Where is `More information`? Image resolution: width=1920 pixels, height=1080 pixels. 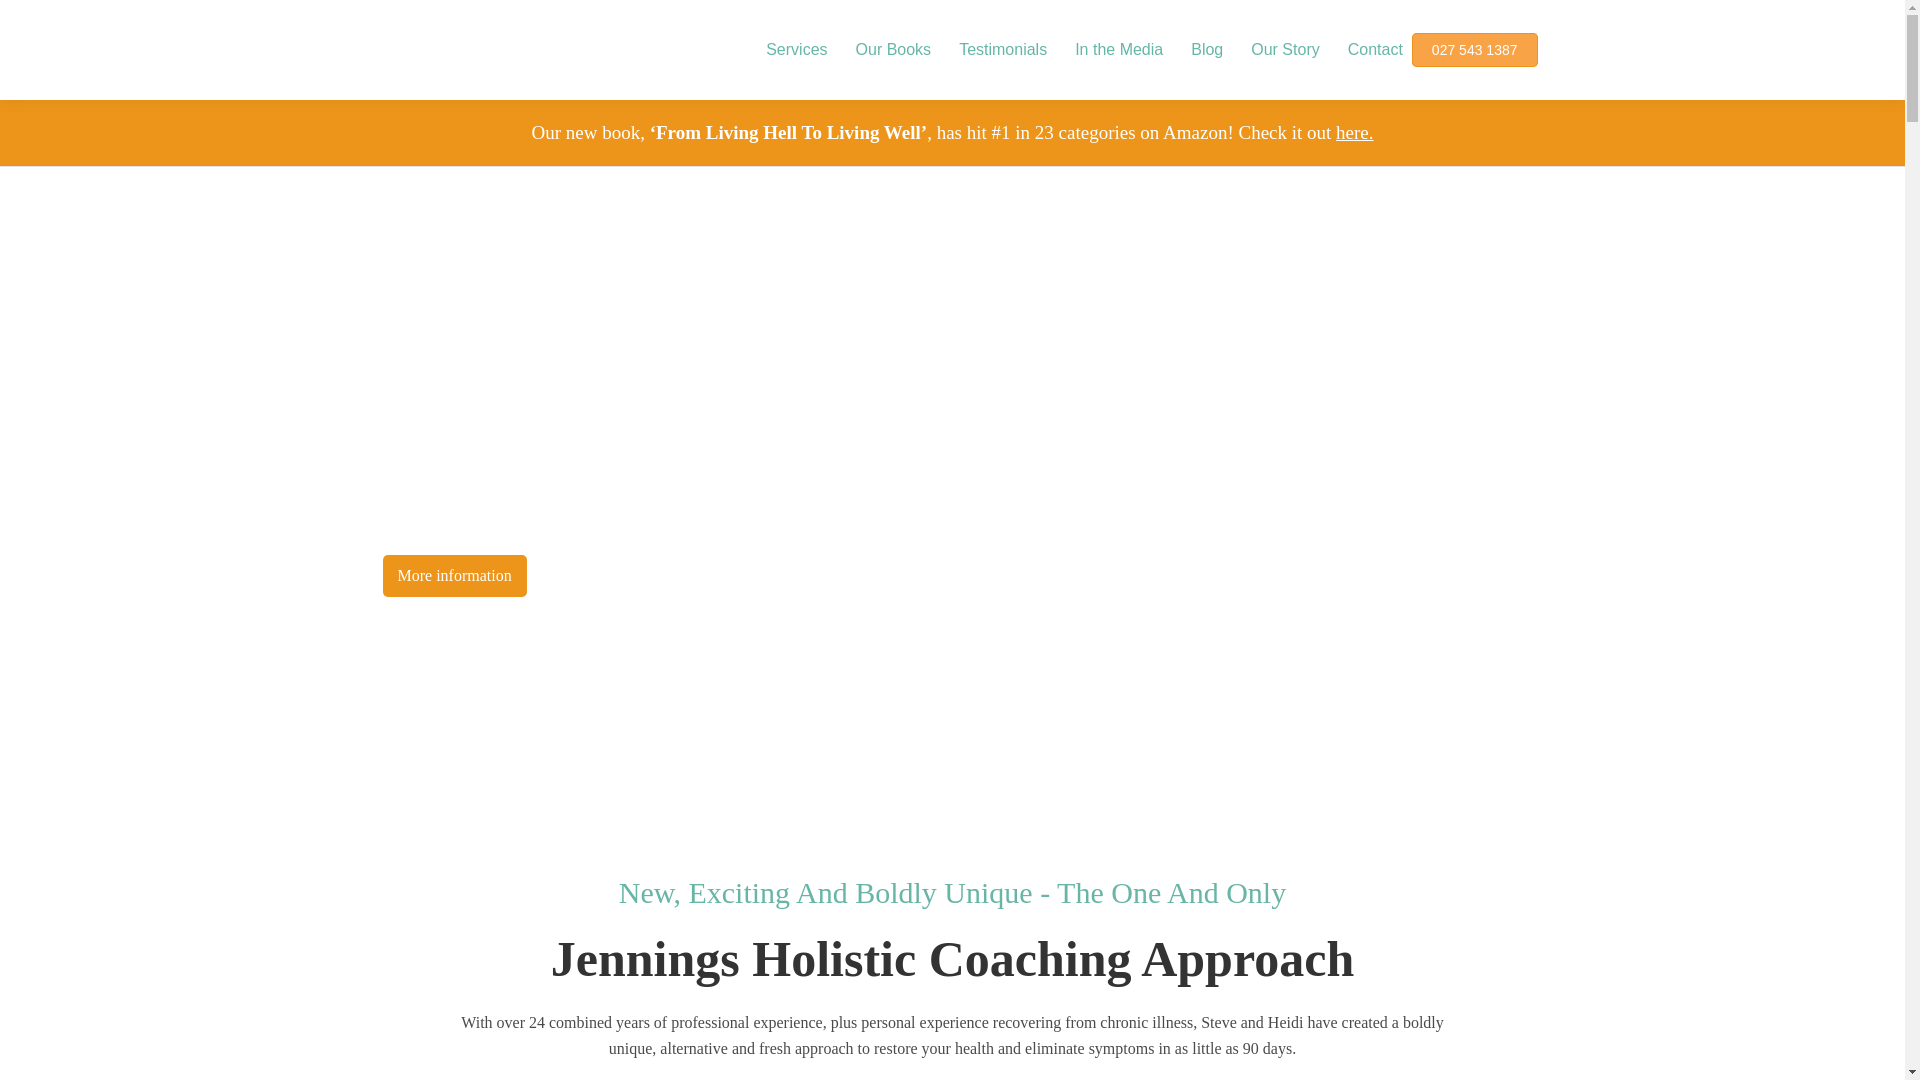 More information is located at coordinates (454, 576).